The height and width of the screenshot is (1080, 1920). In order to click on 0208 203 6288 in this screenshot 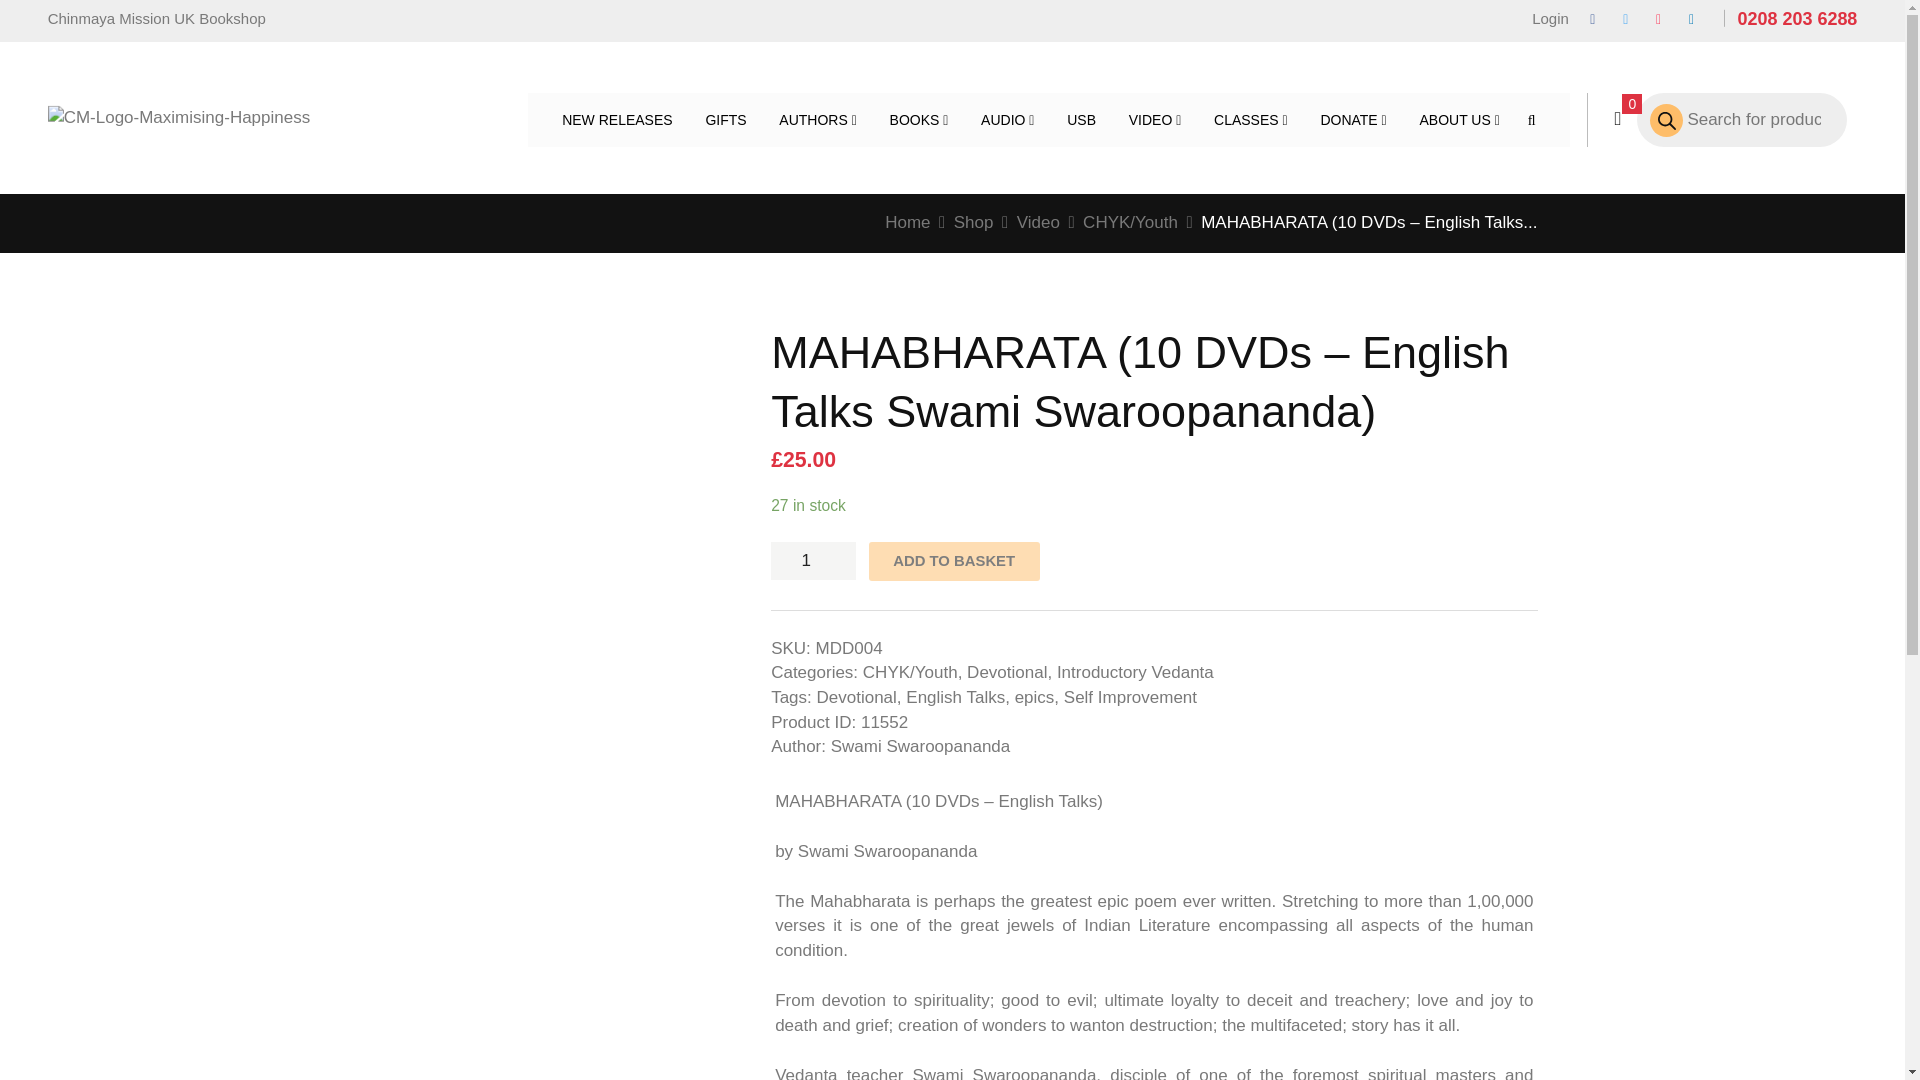, I will do `click(1796, 18)`.